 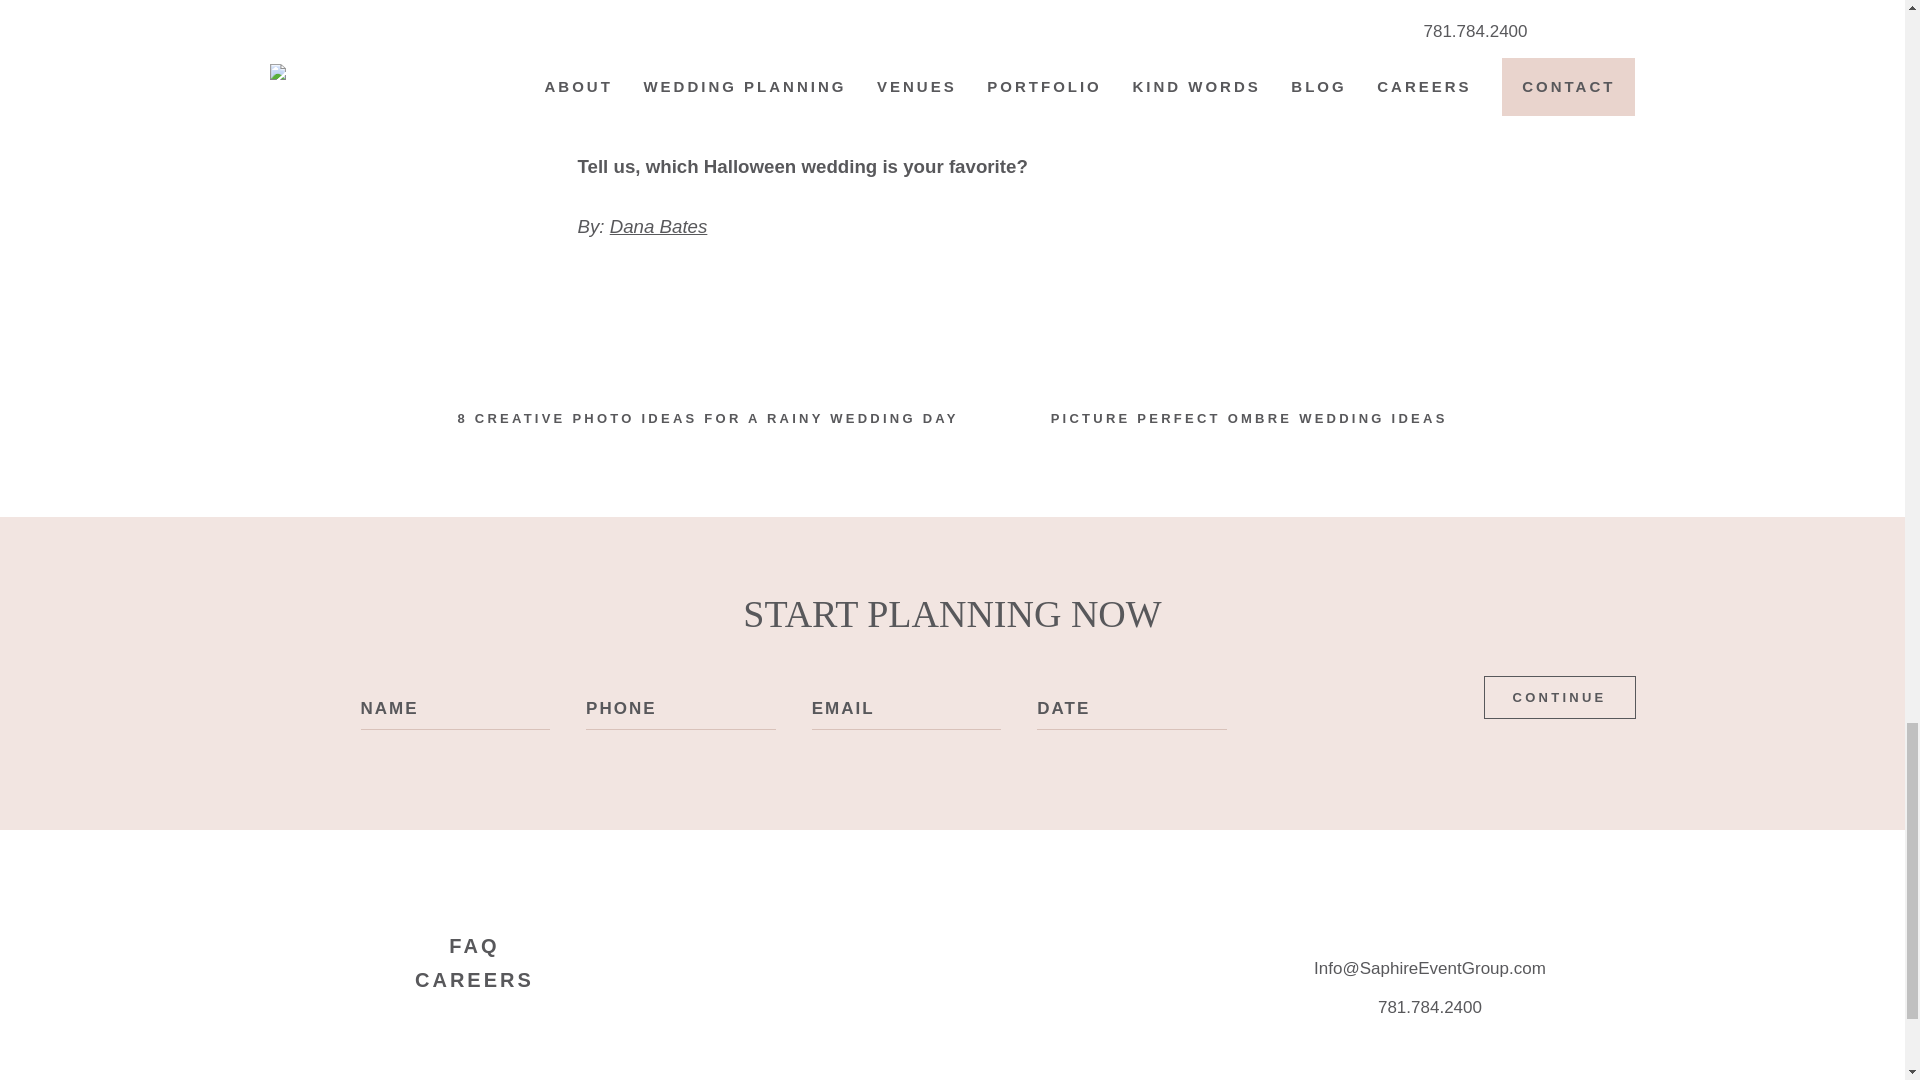 What do you see at coordinates (659, 226) in the screenshot?
I see `Dana Bates` at bounding box center [659, 226].